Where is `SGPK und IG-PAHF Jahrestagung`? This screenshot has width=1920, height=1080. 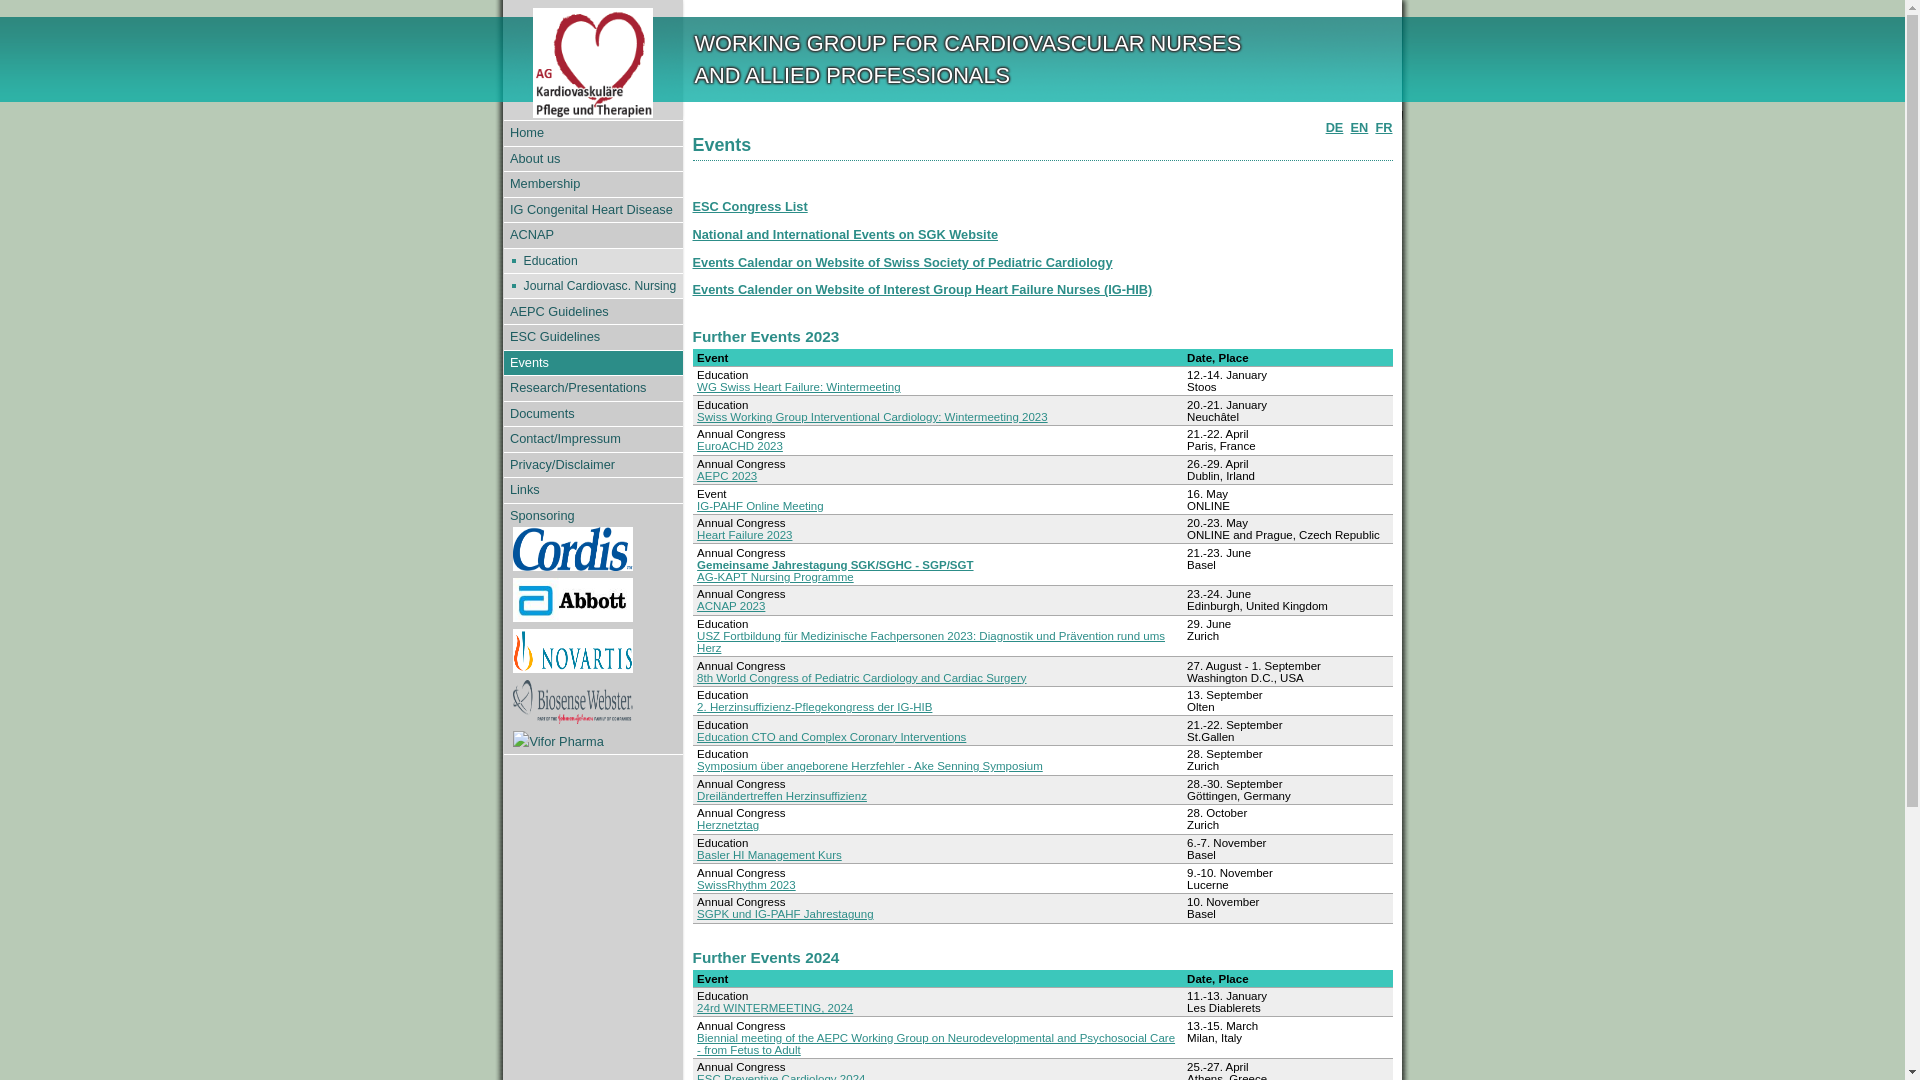 SGPK und IG-PAHF Jahrestagung is located at coordinates (785, 914).